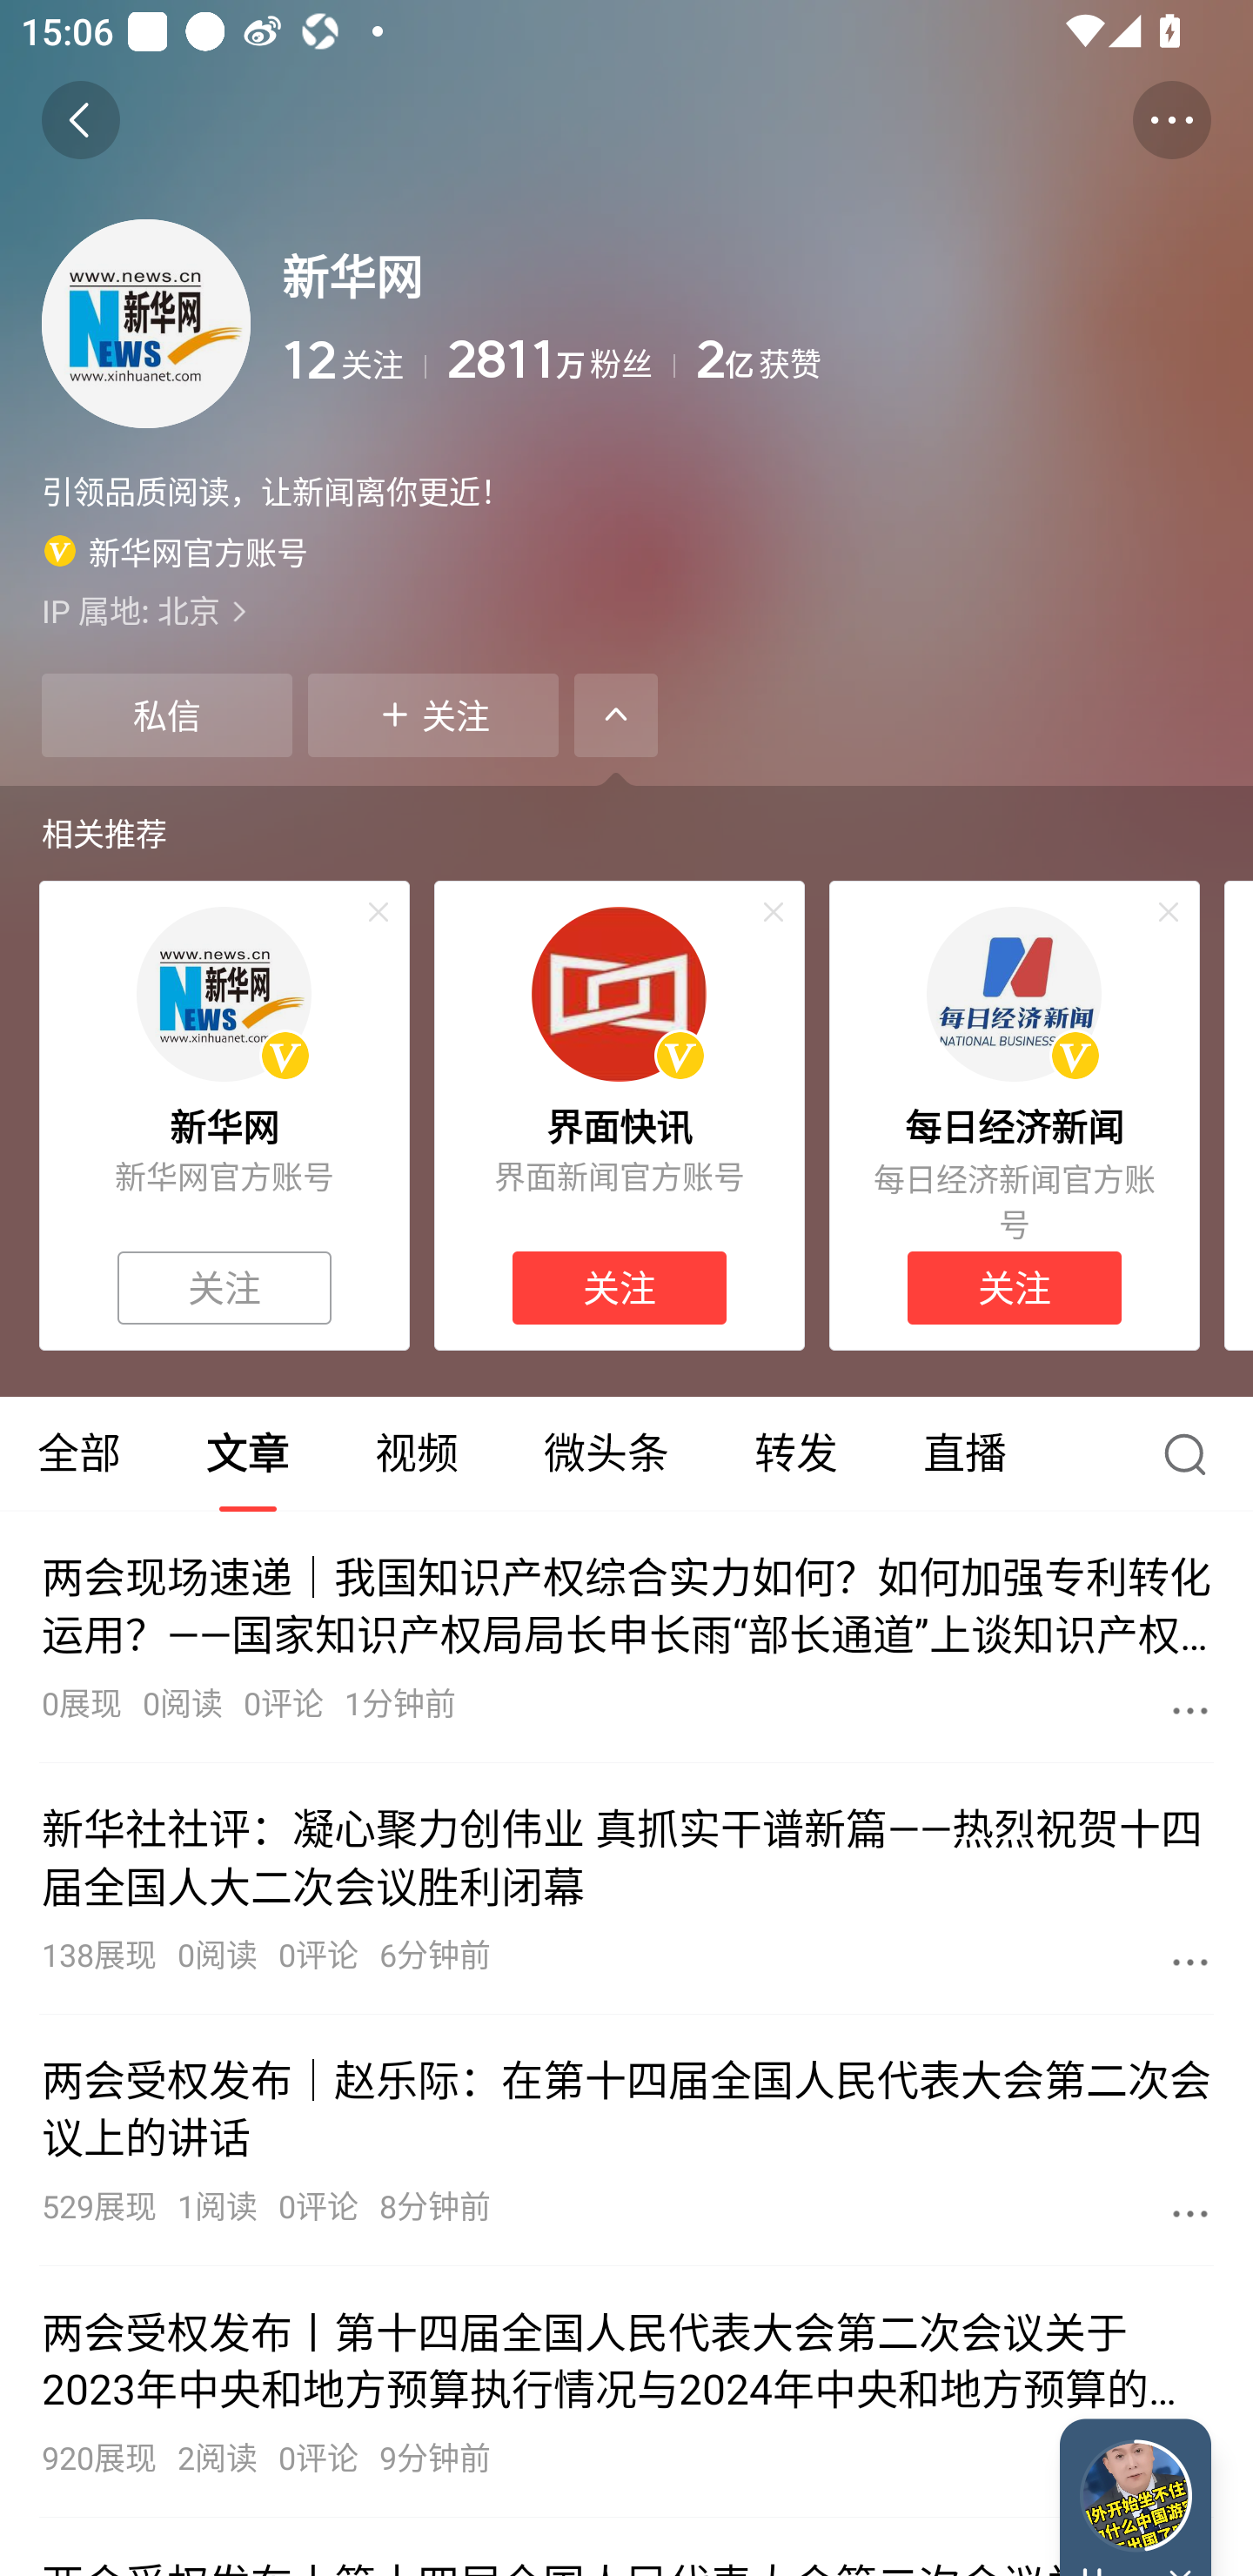  I want to click on 不感兴趣, so click(773, 912).